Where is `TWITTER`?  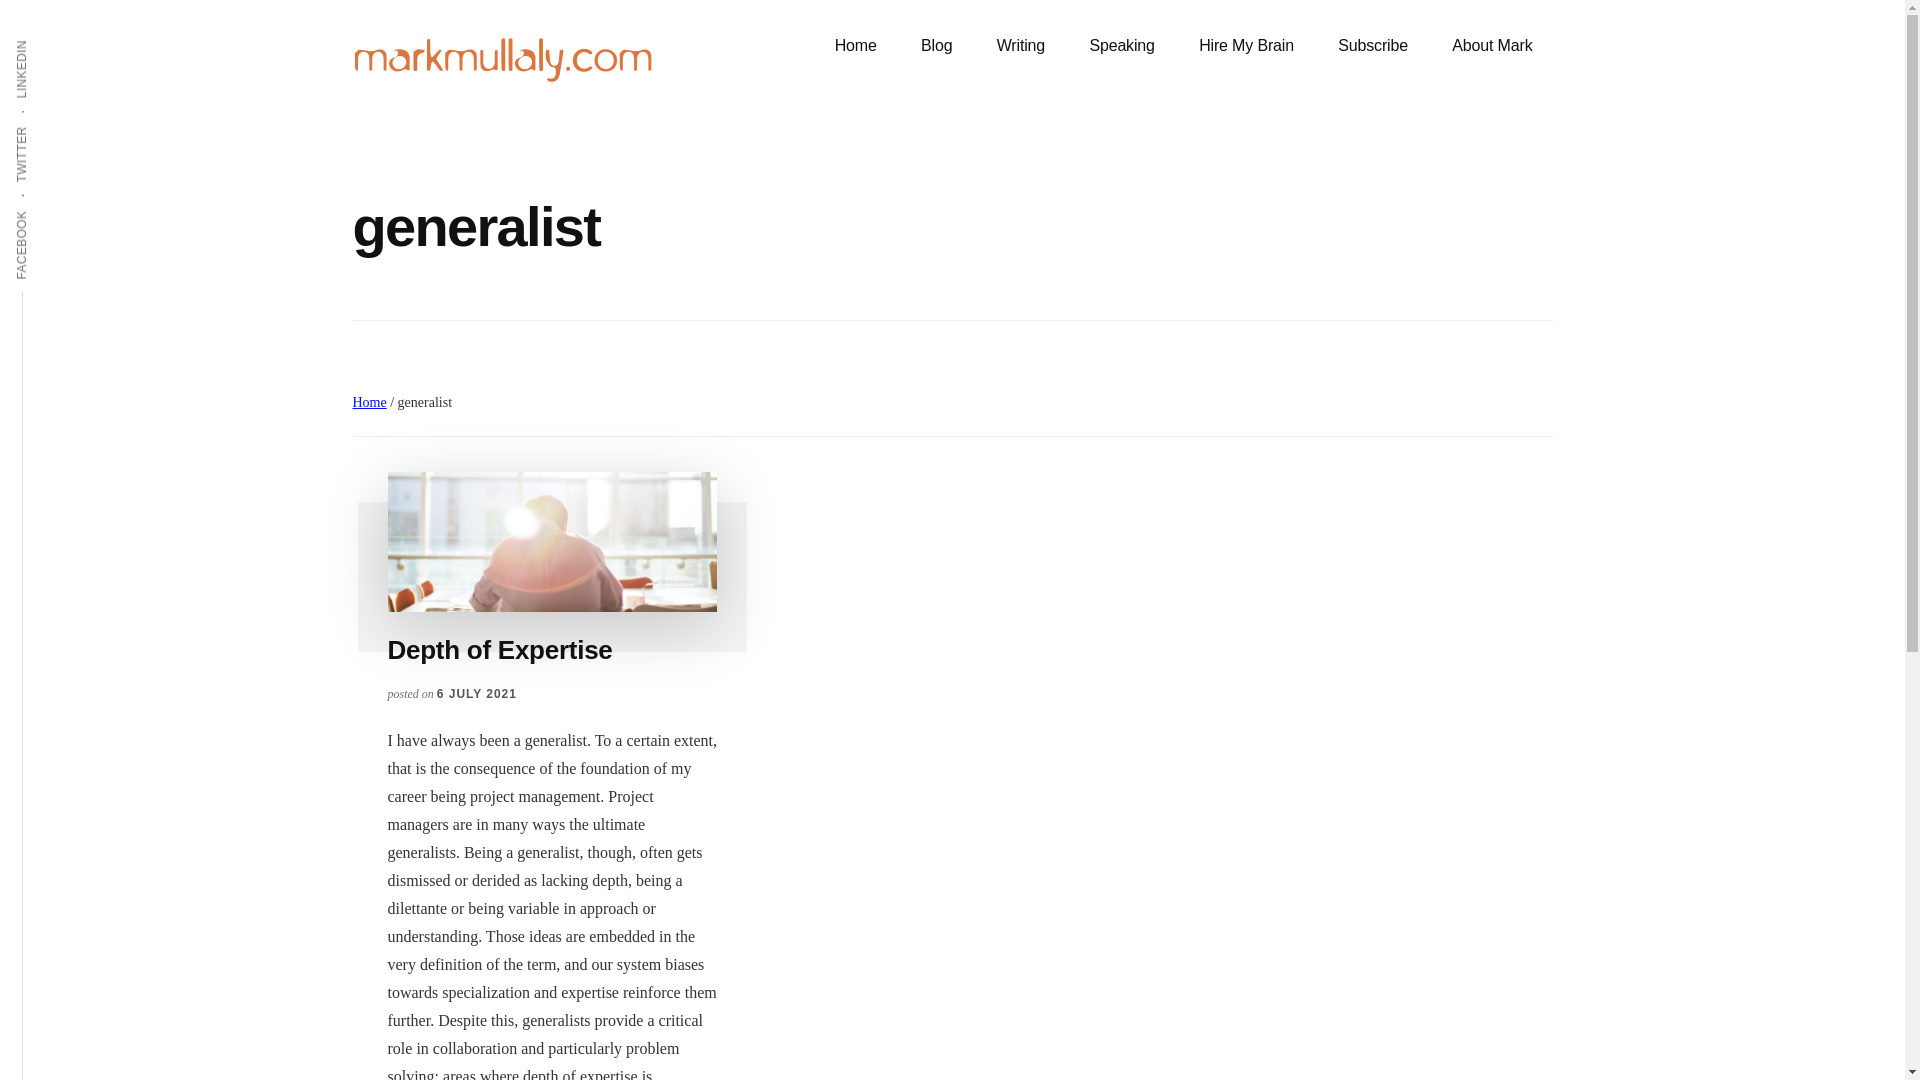
TWITTER is located at coordinates (52, 125).